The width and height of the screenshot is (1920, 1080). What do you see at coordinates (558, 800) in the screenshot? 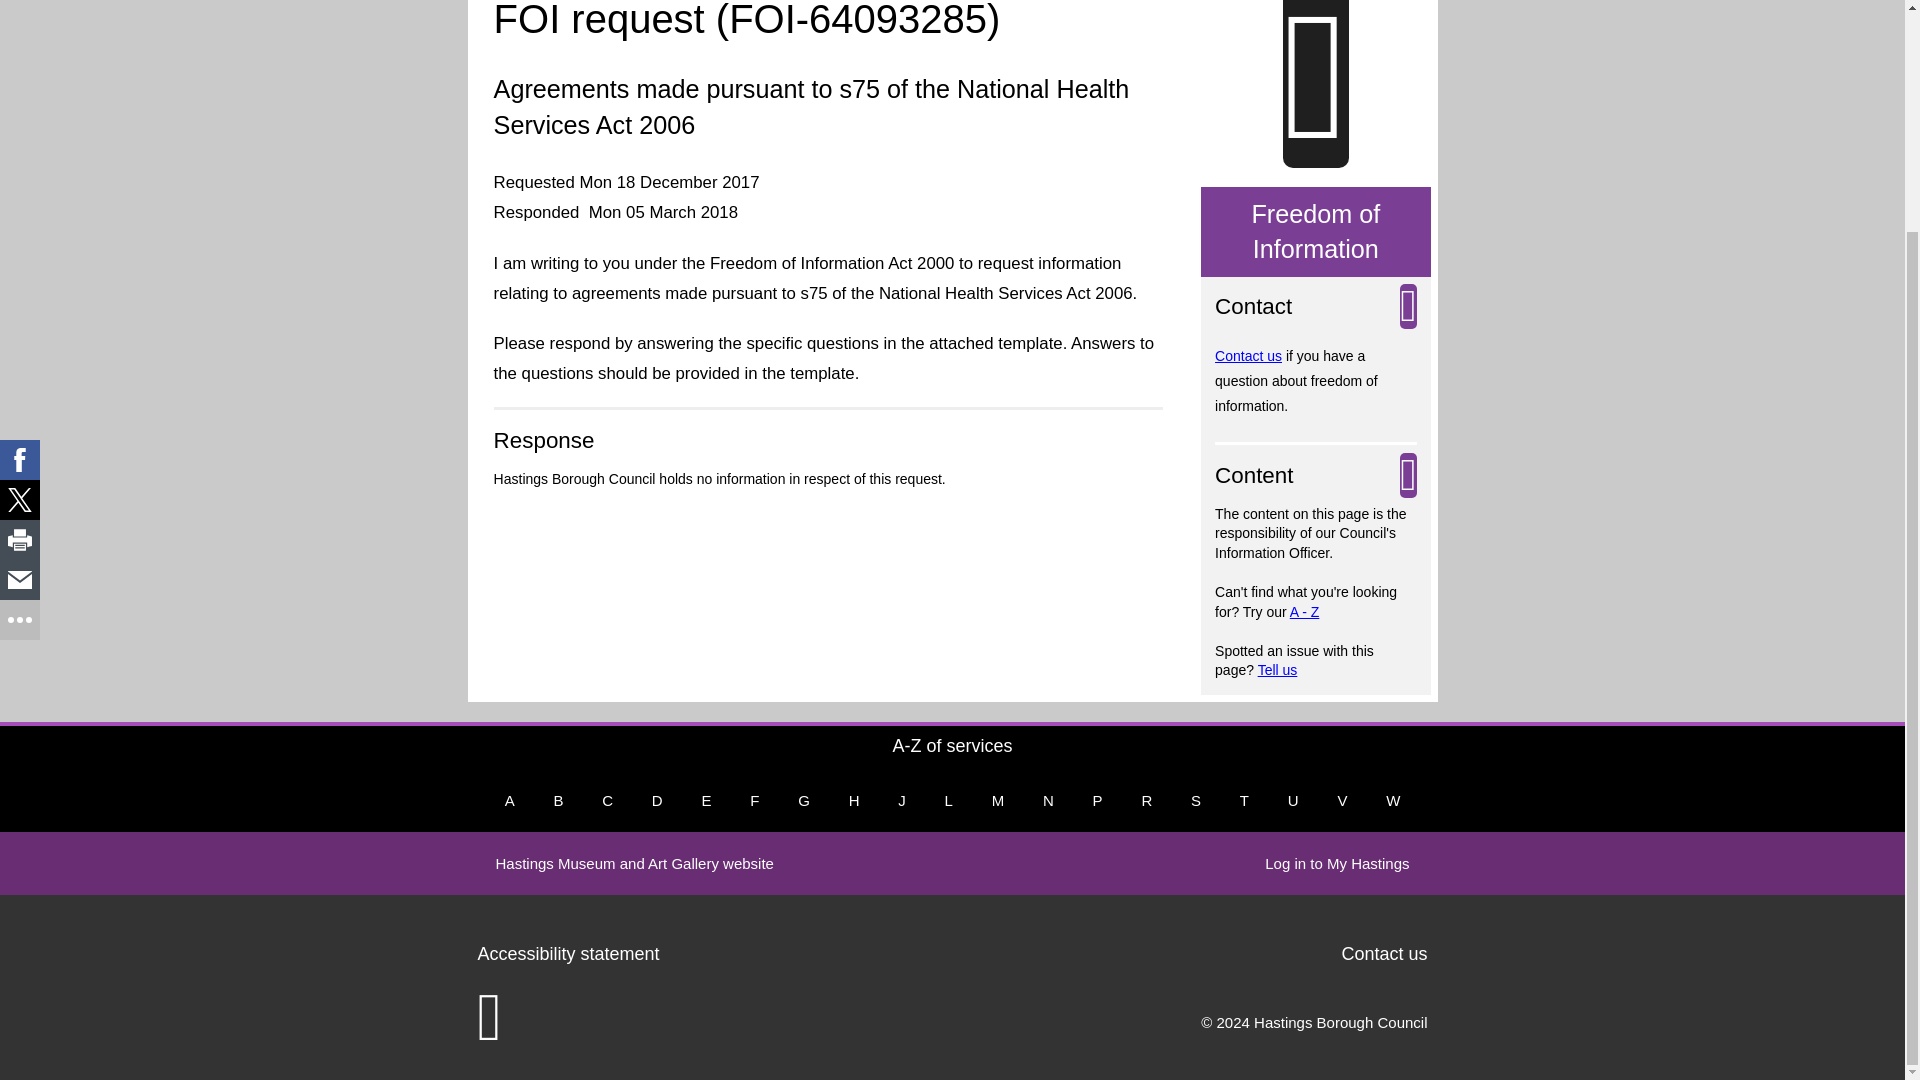
I see `B` at bounding box center [558, 800].